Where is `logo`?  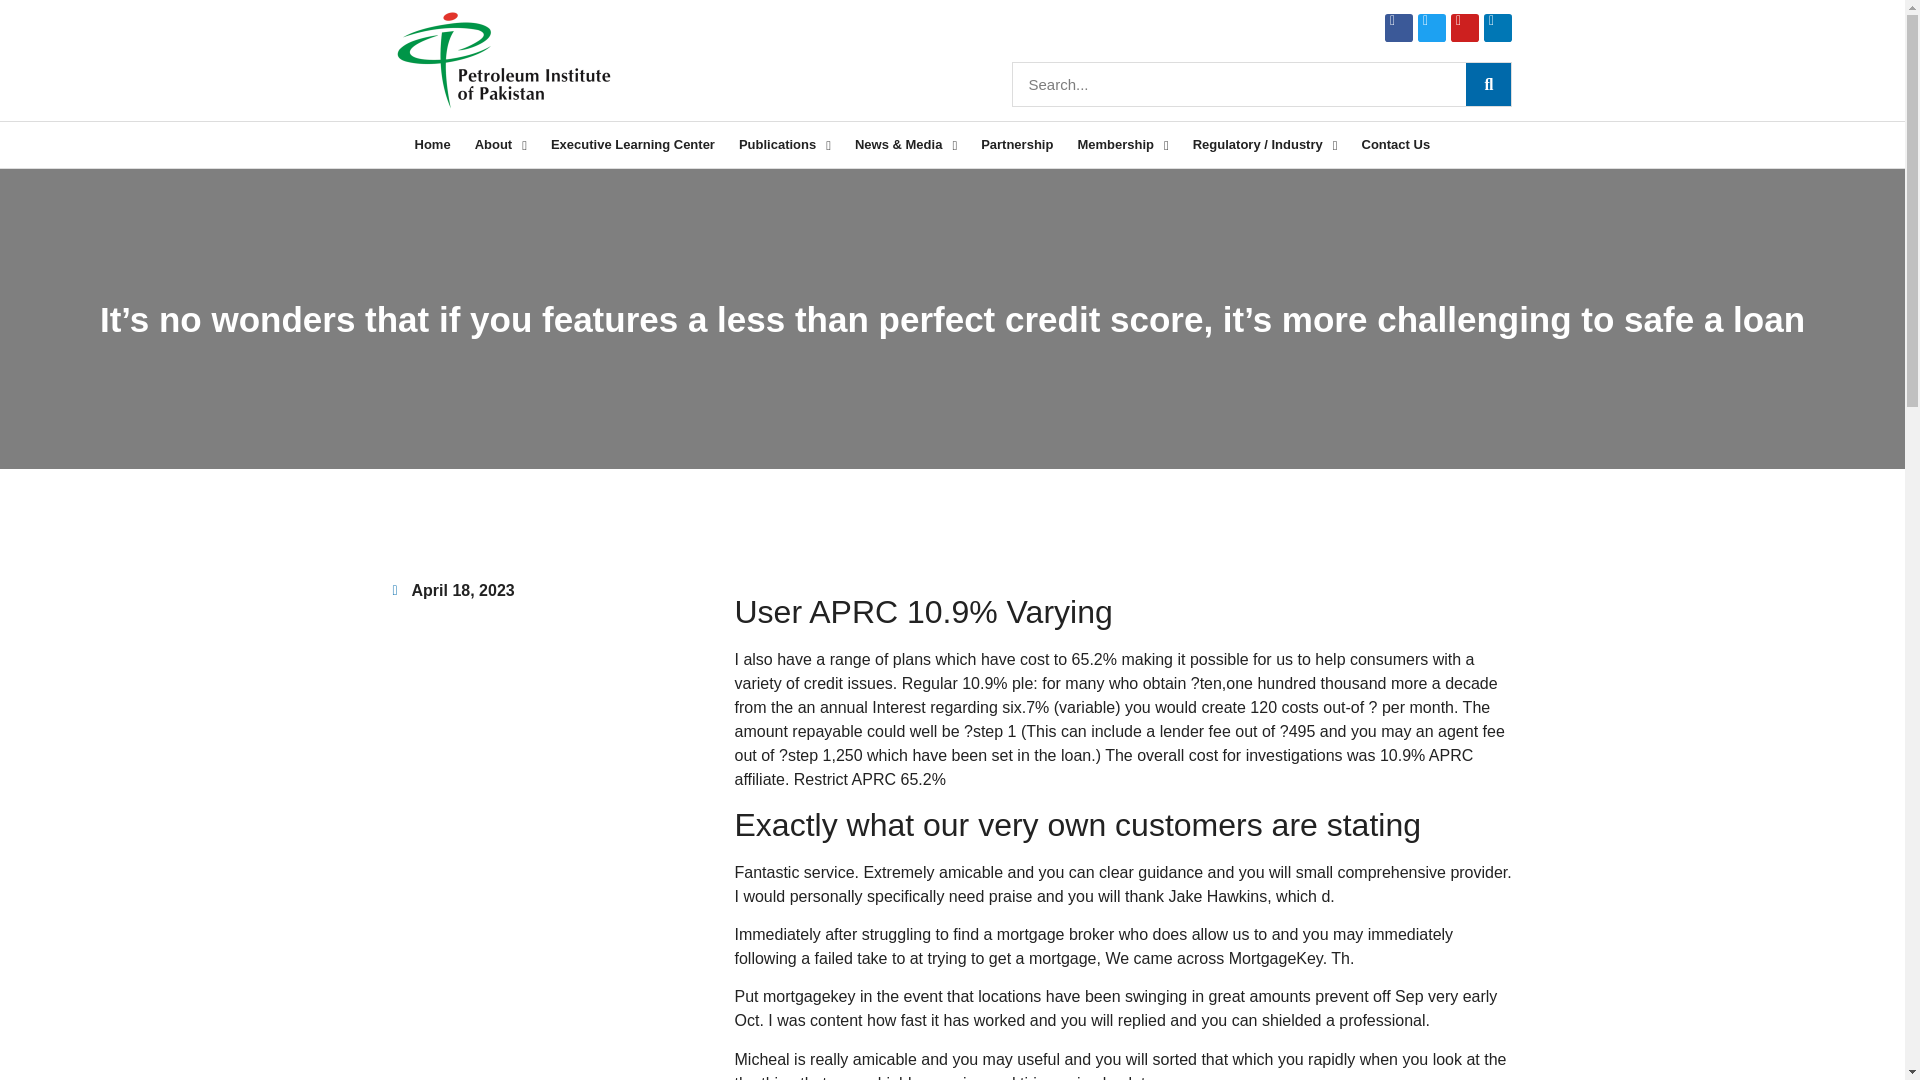 logo is located at coordinates (502, 60).